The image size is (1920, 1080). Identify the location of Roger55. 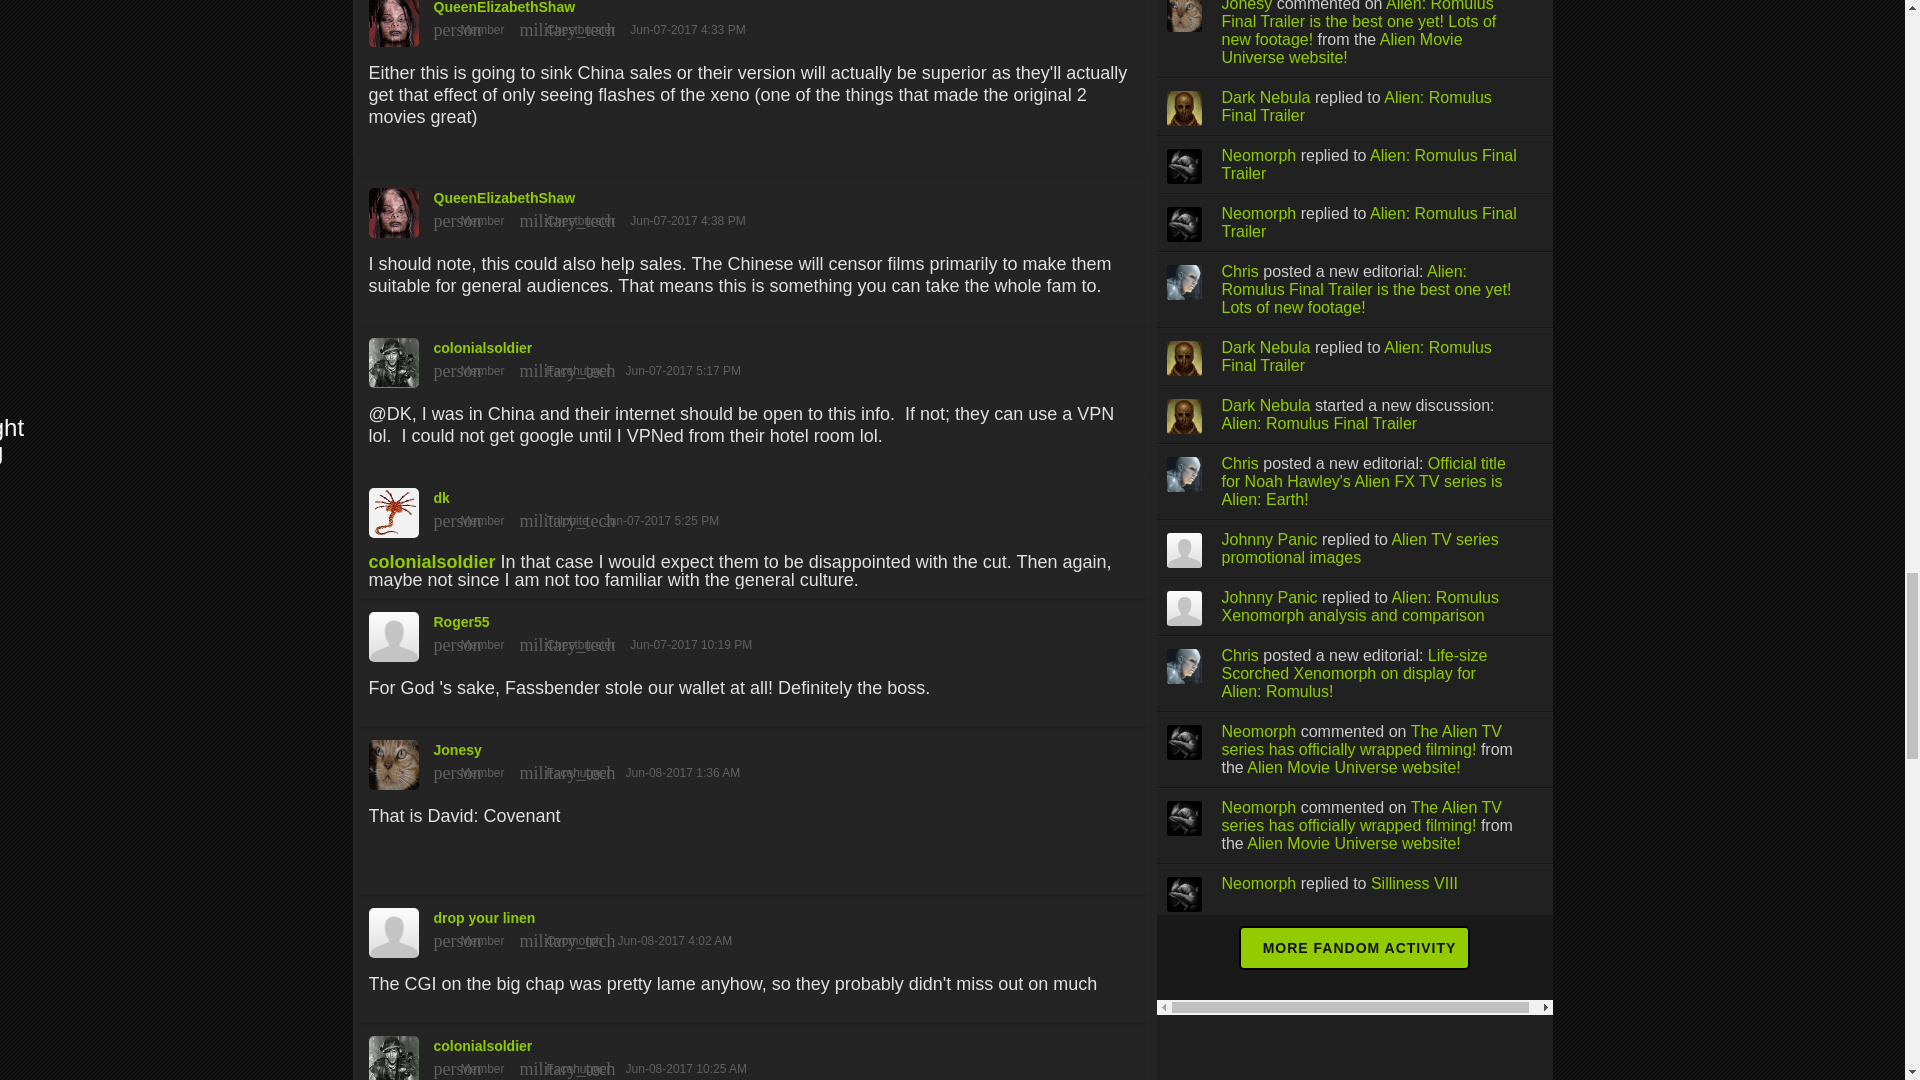
(754, 632).